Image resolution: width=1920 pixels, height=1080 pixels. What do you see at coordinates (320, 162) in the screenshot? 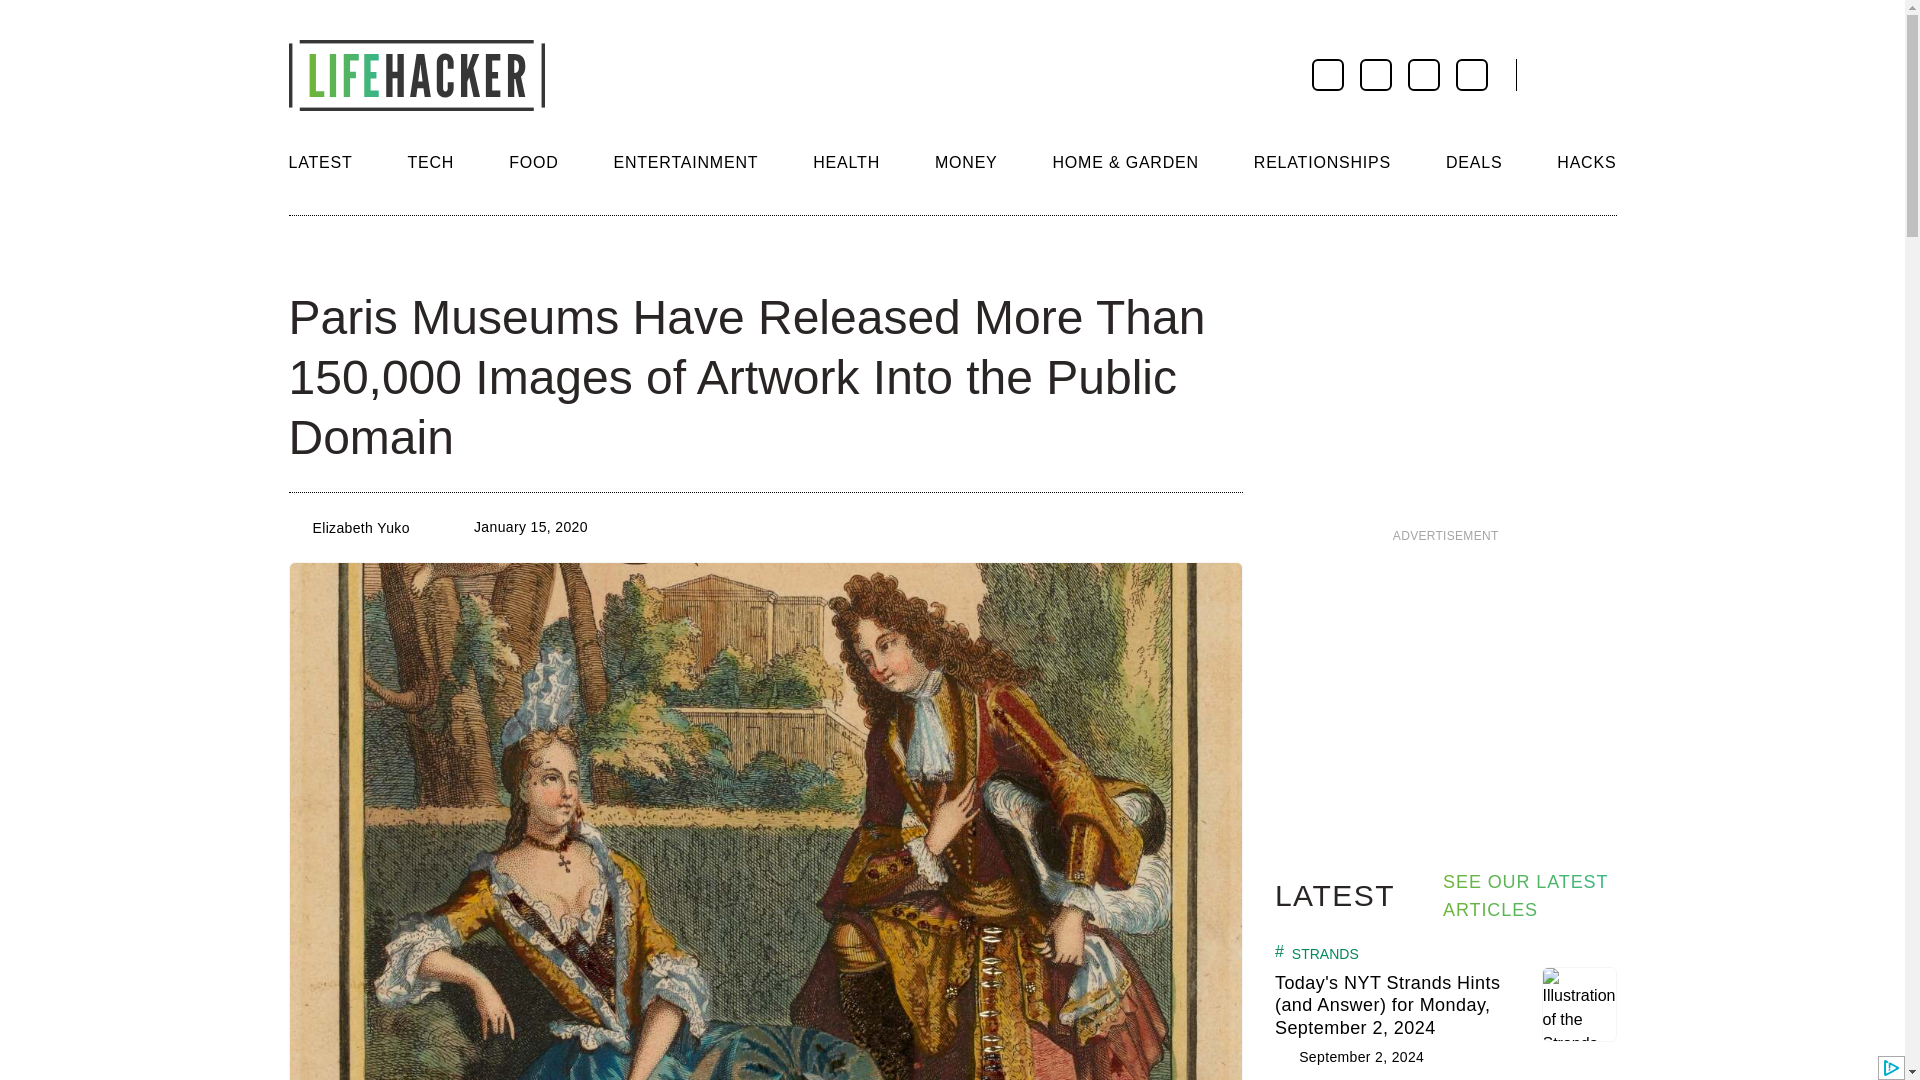
I see `LATEST` at bounding box center [320, 162].